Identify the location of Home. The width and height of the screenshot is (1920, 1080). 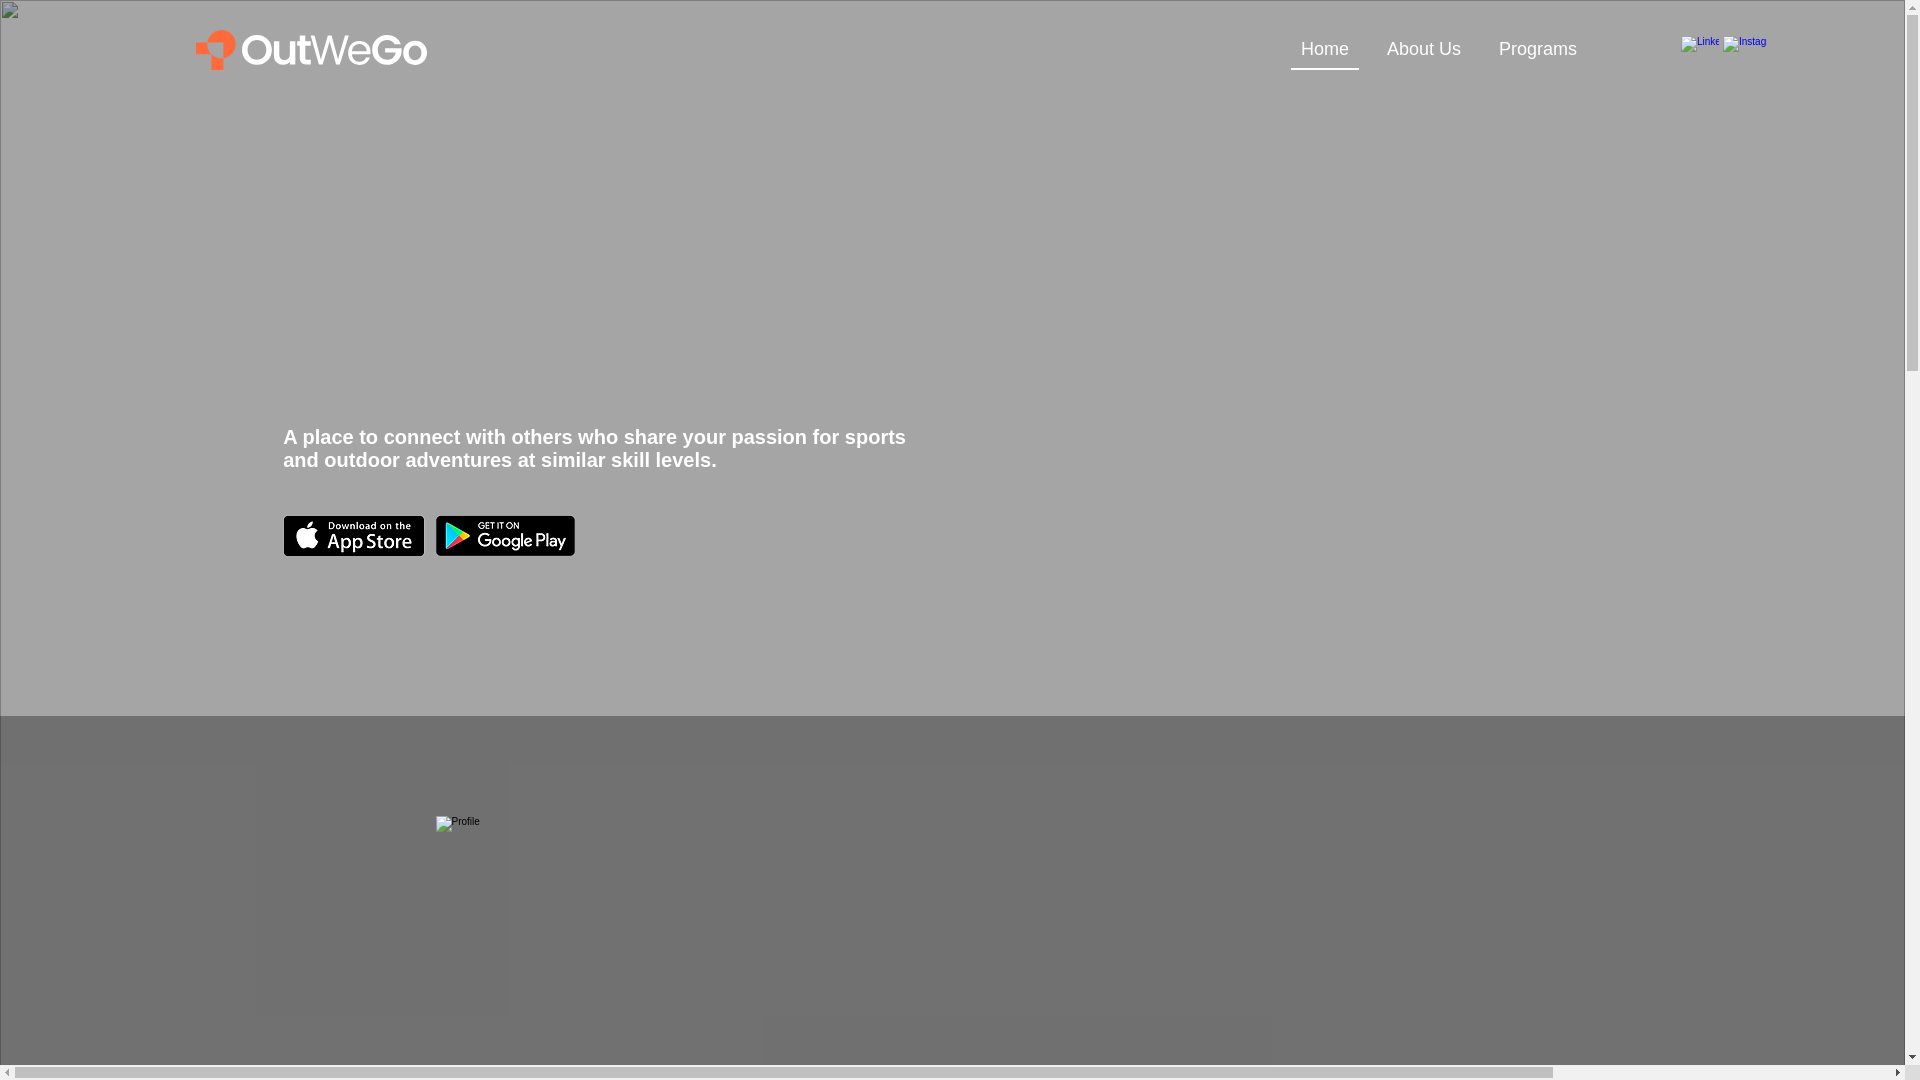
(1324, 50).